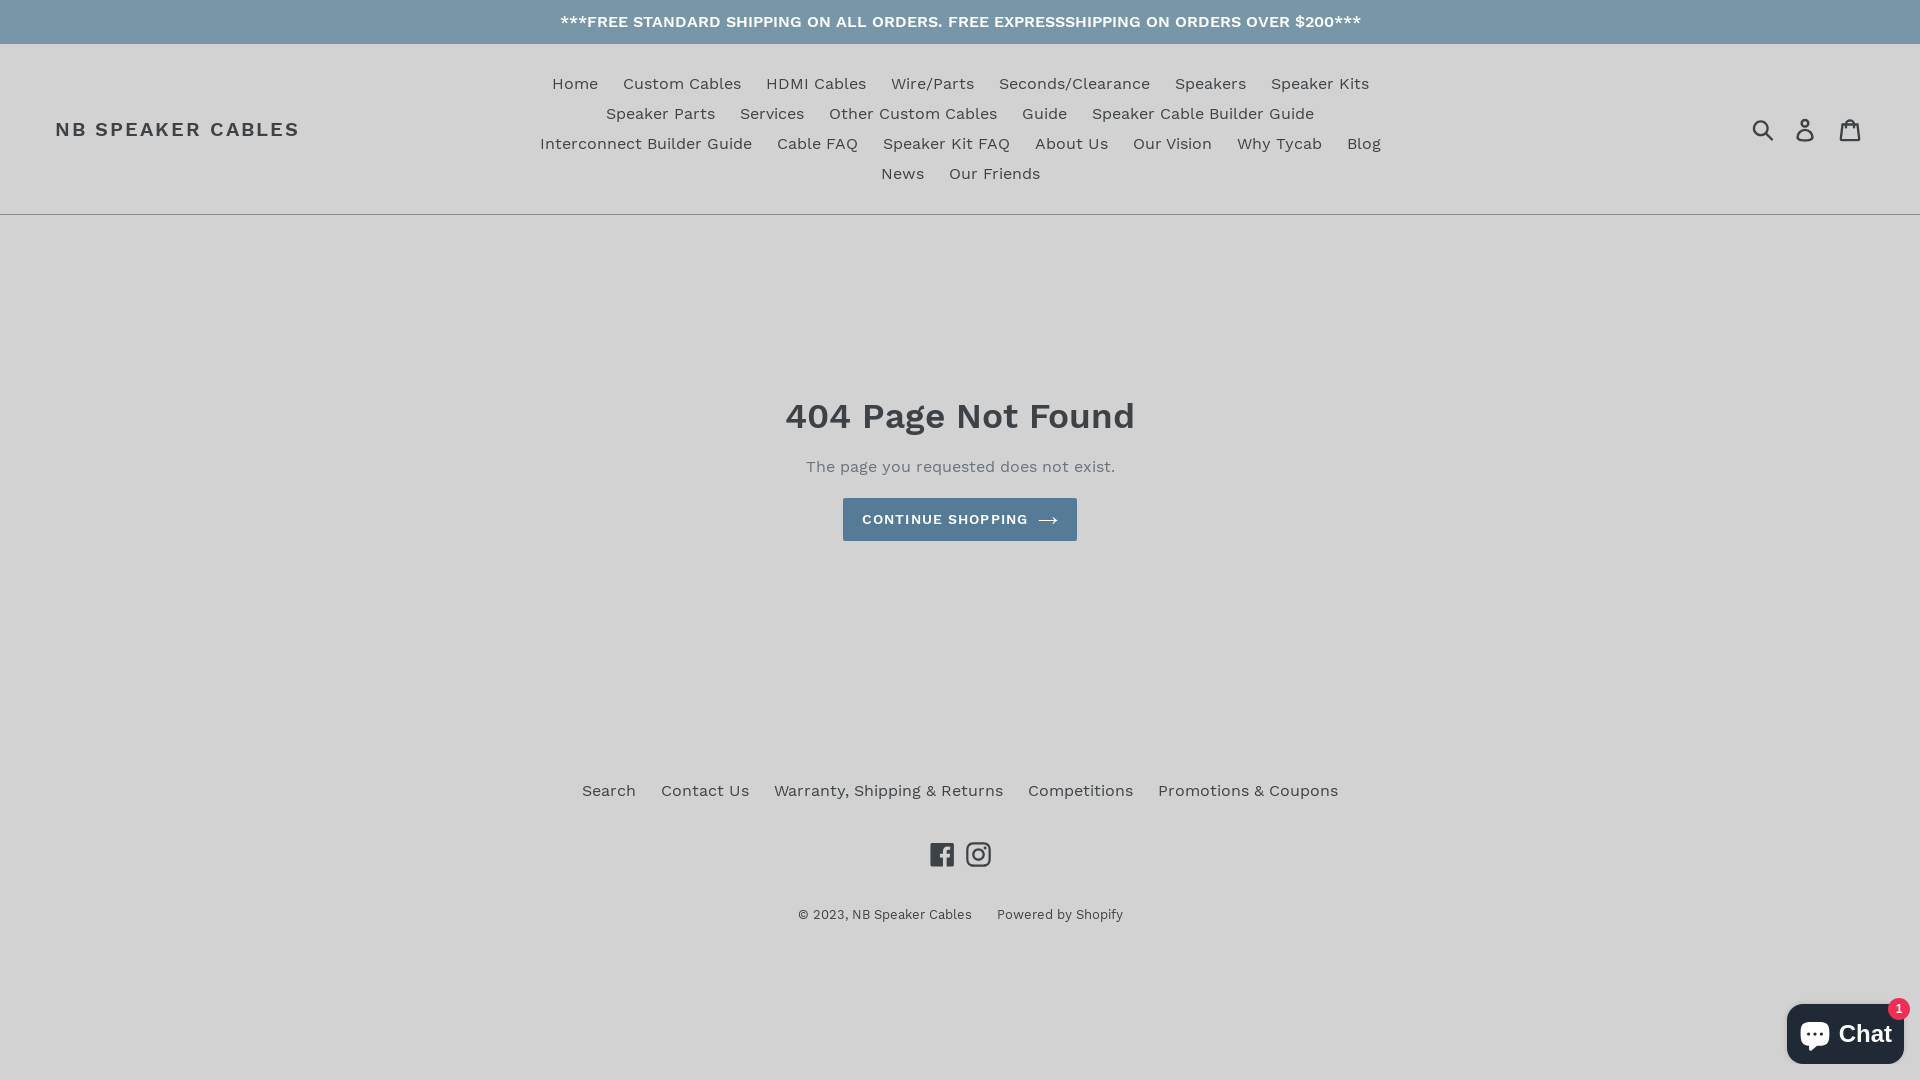 The height and width of the screenshot is (1080, 1920). I want to click on Cart, so click(1852, 130).